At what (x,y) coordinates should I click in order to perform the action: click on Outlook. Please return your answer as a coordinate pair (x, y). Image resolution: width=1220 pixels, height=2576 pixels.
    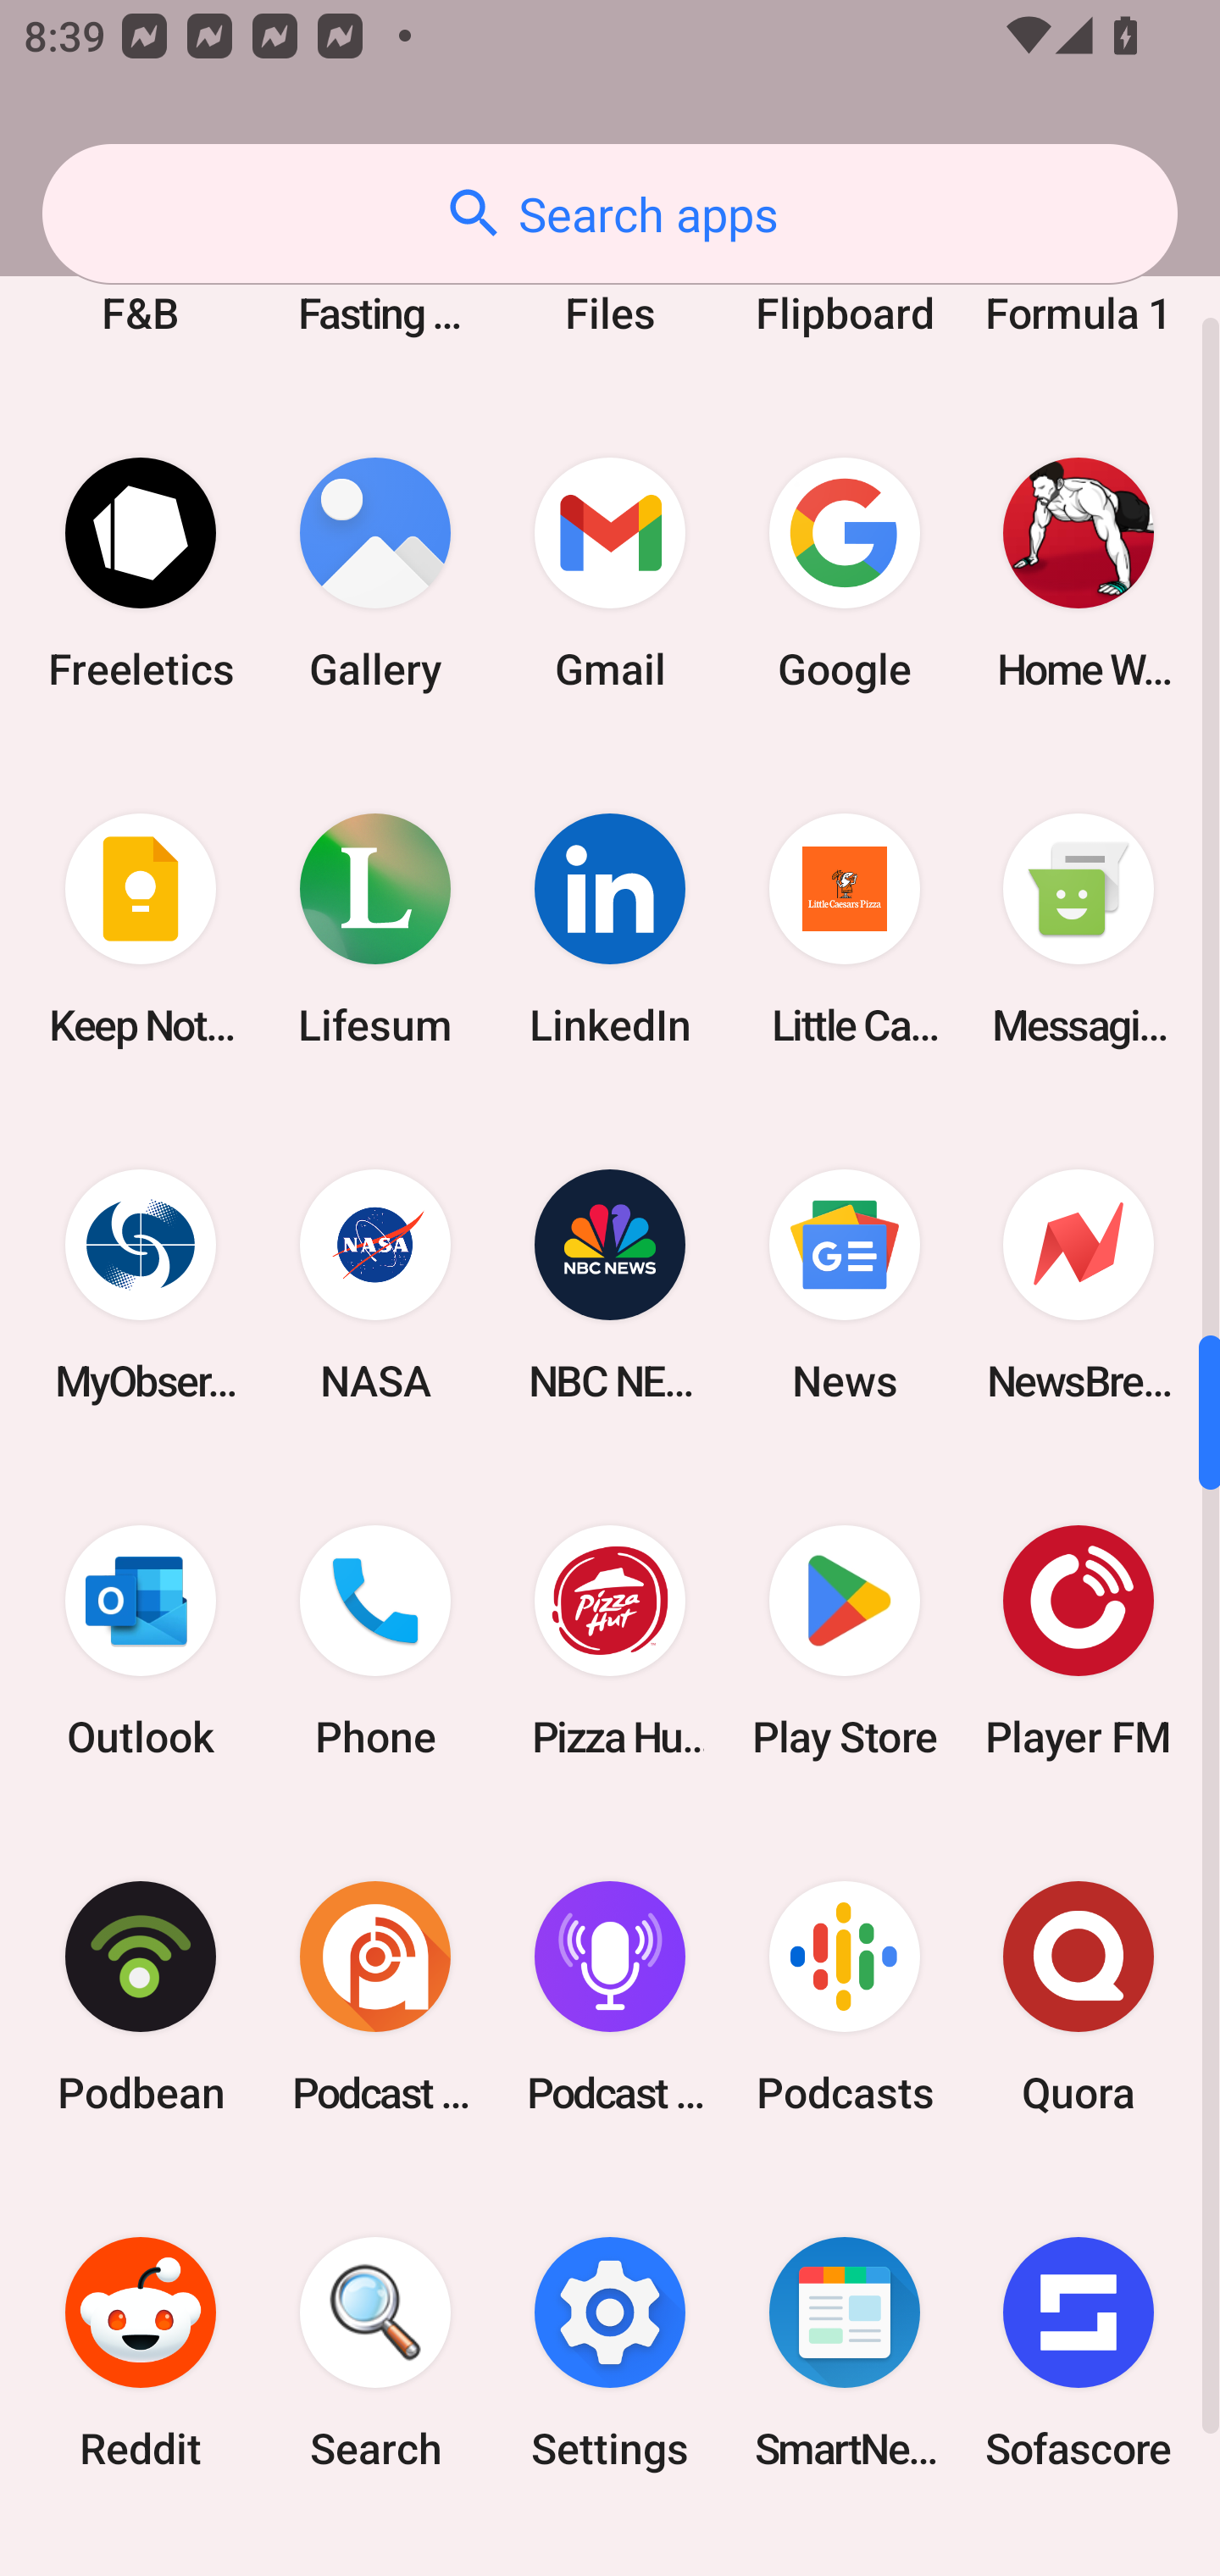
    Looking at the image, I should click on (141, 1641).